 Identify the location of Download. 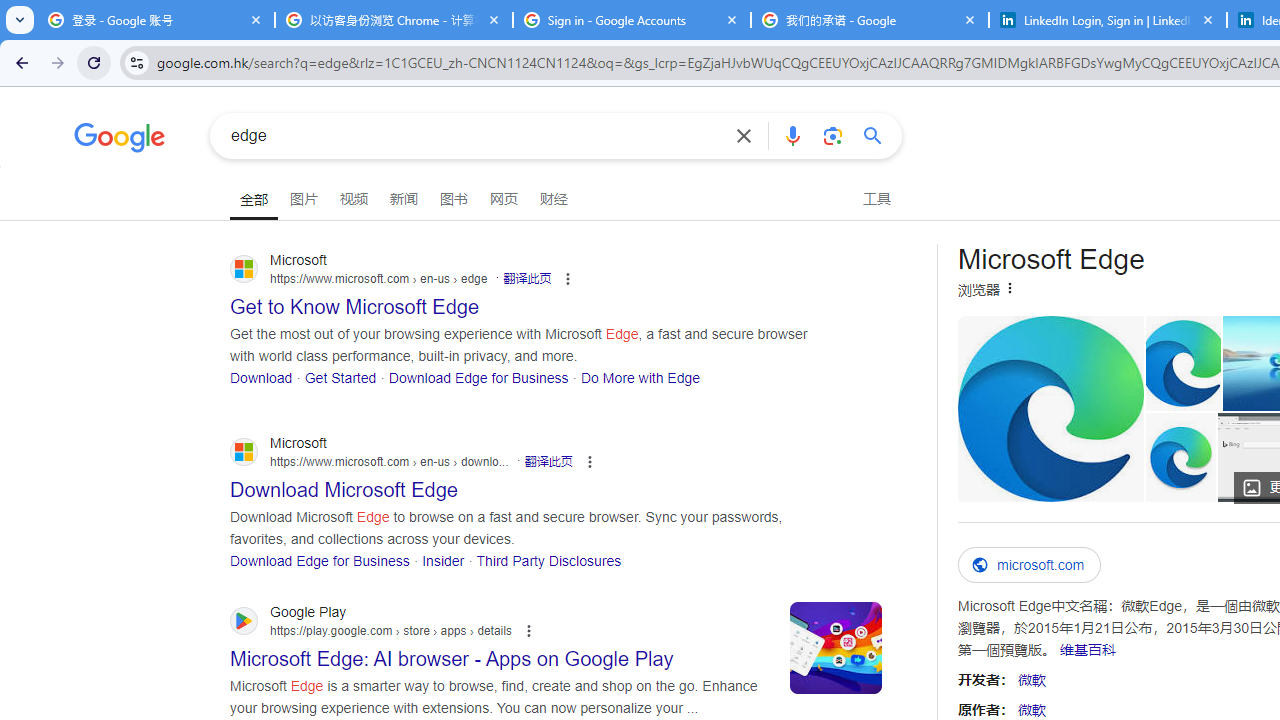
(262, 376).